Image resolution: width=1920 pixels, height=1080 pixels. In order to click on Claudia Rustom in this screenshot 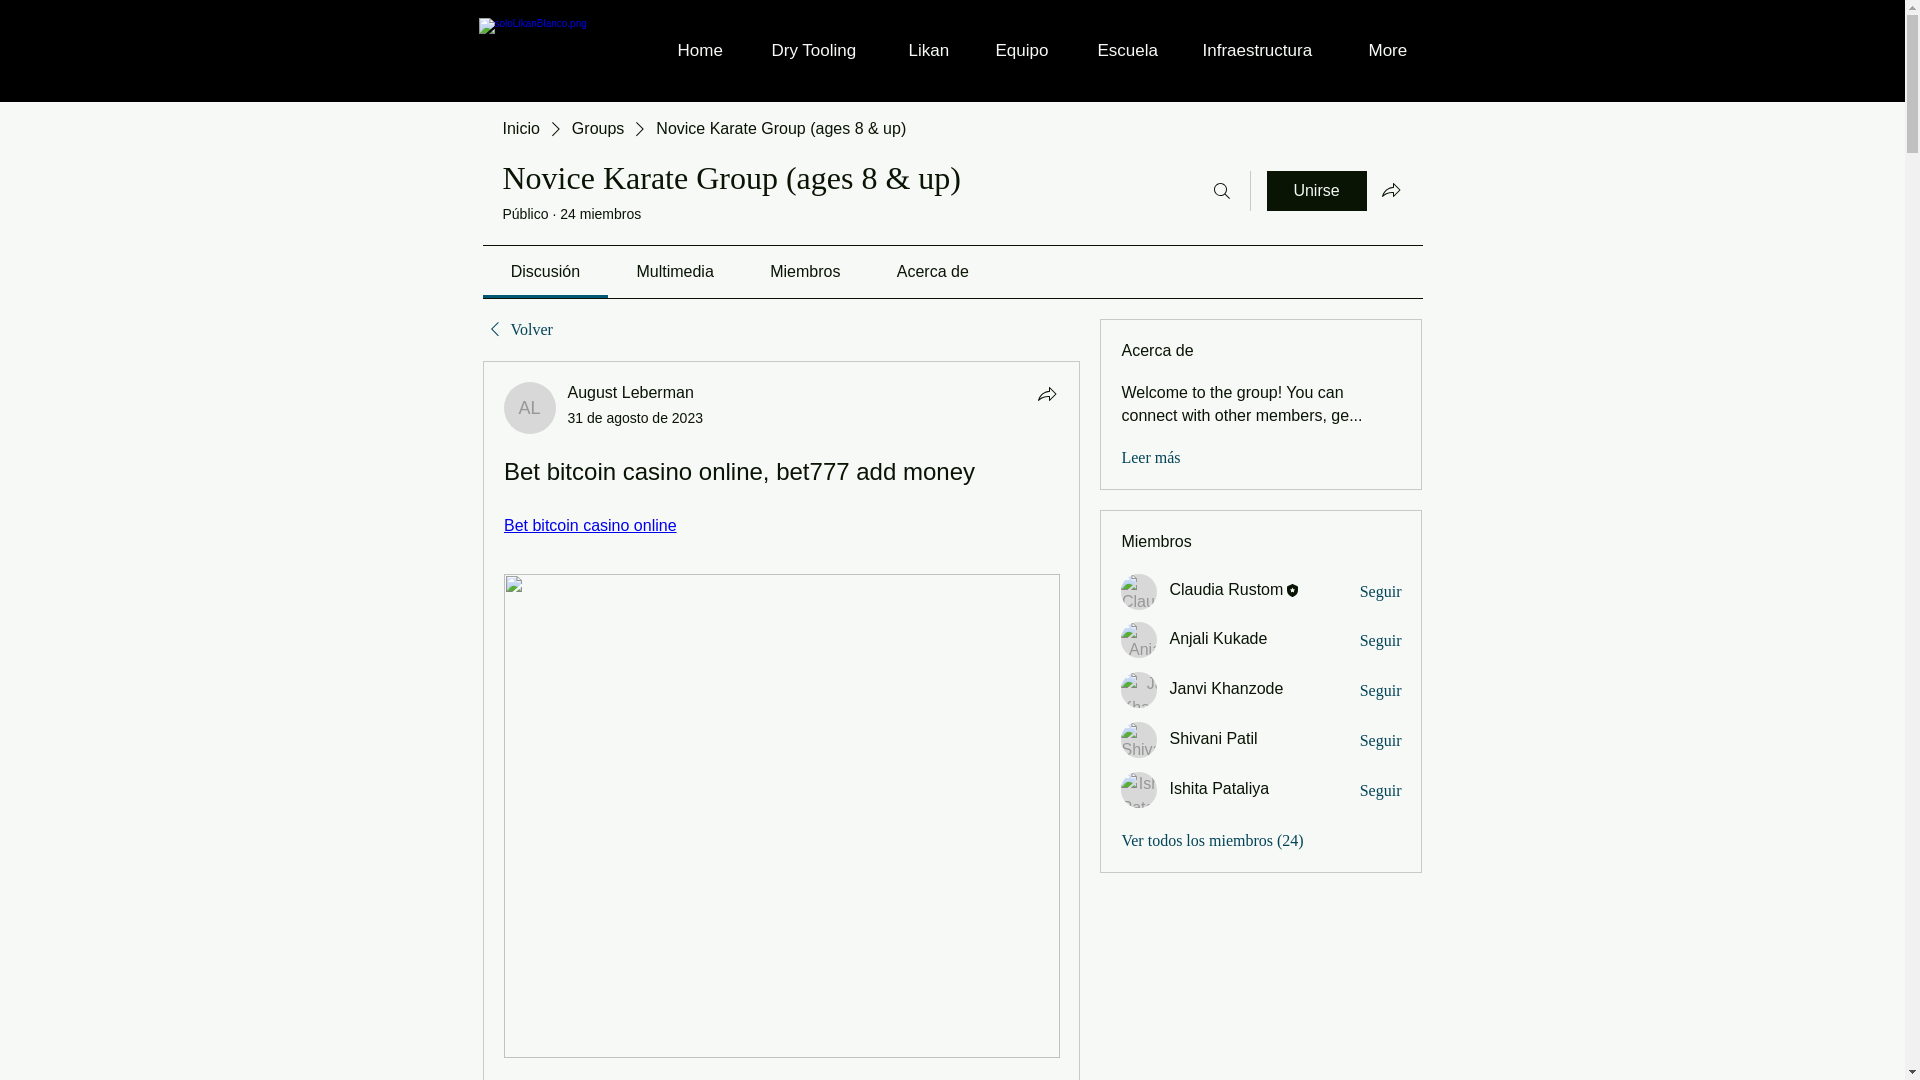, I will do `click(1226, 590)`.